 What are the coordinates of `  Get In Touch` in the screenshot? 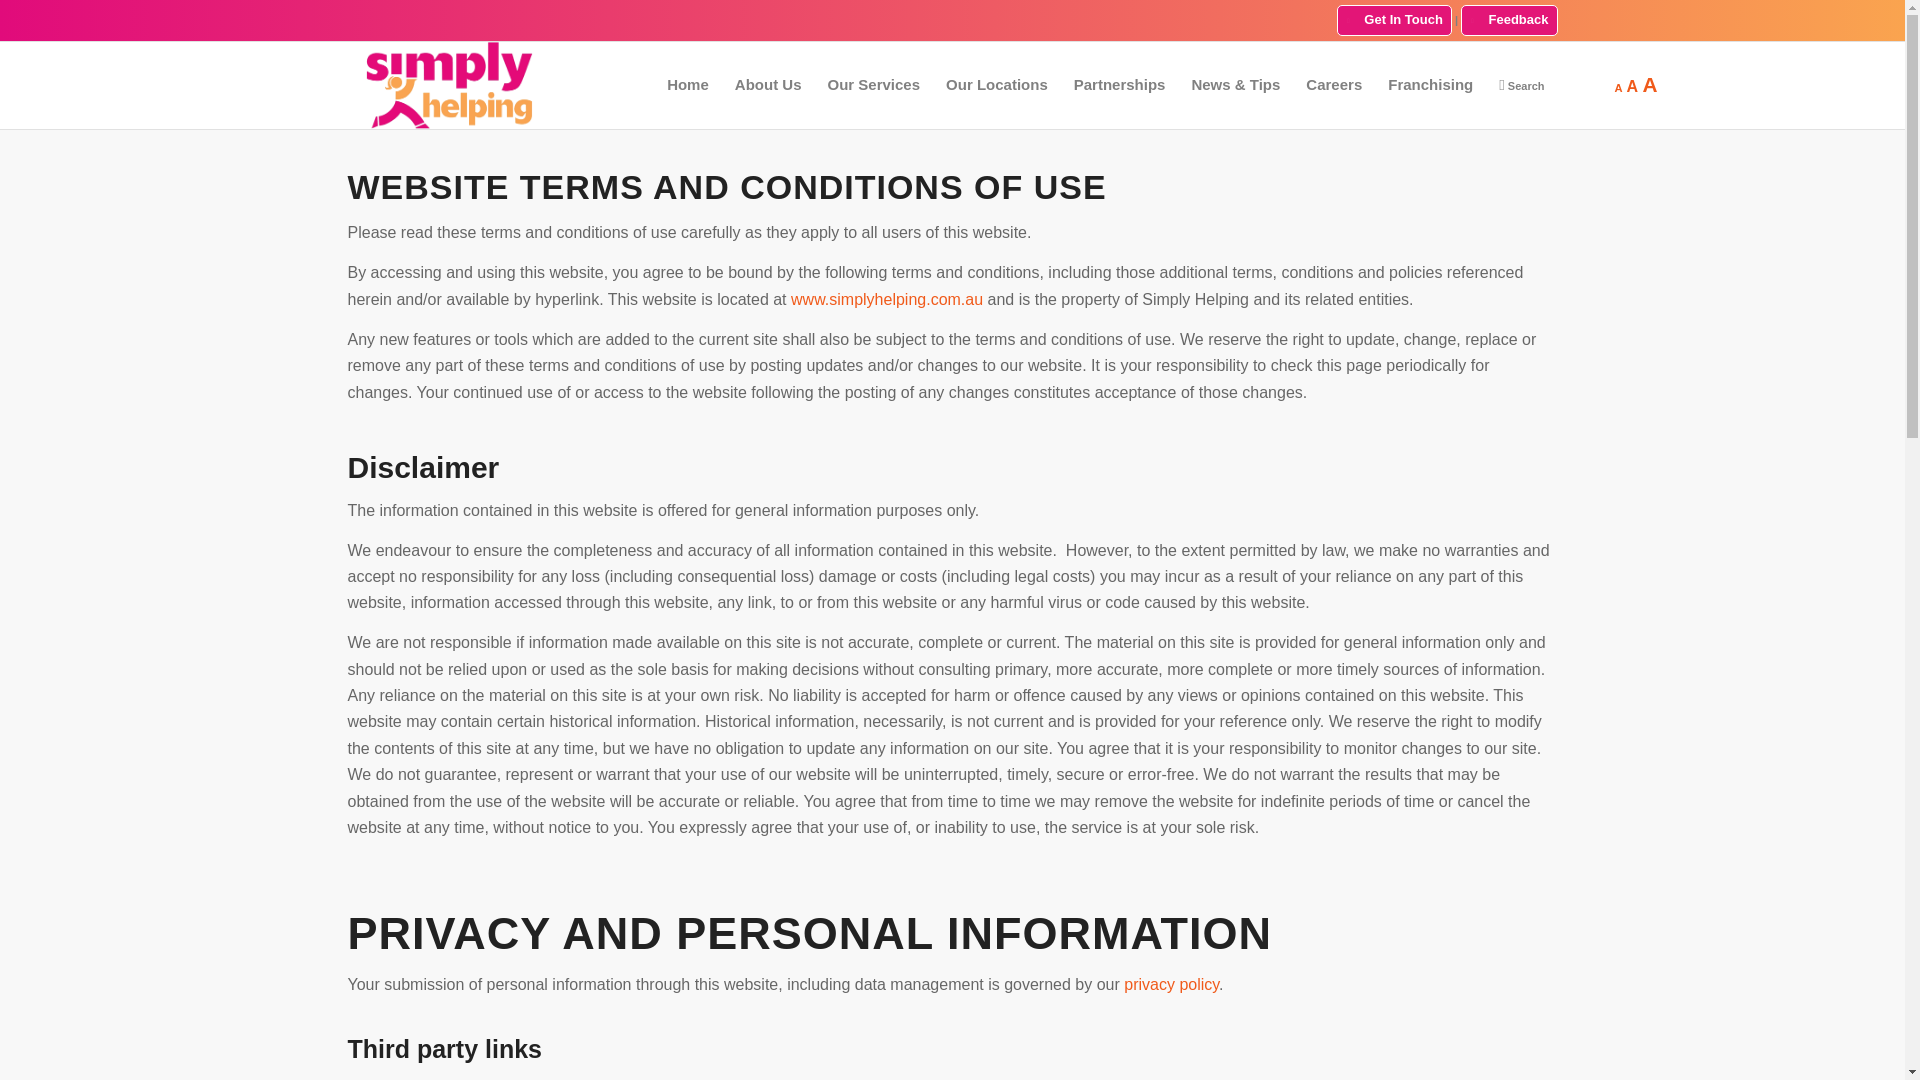 It's located at (1394, 20).